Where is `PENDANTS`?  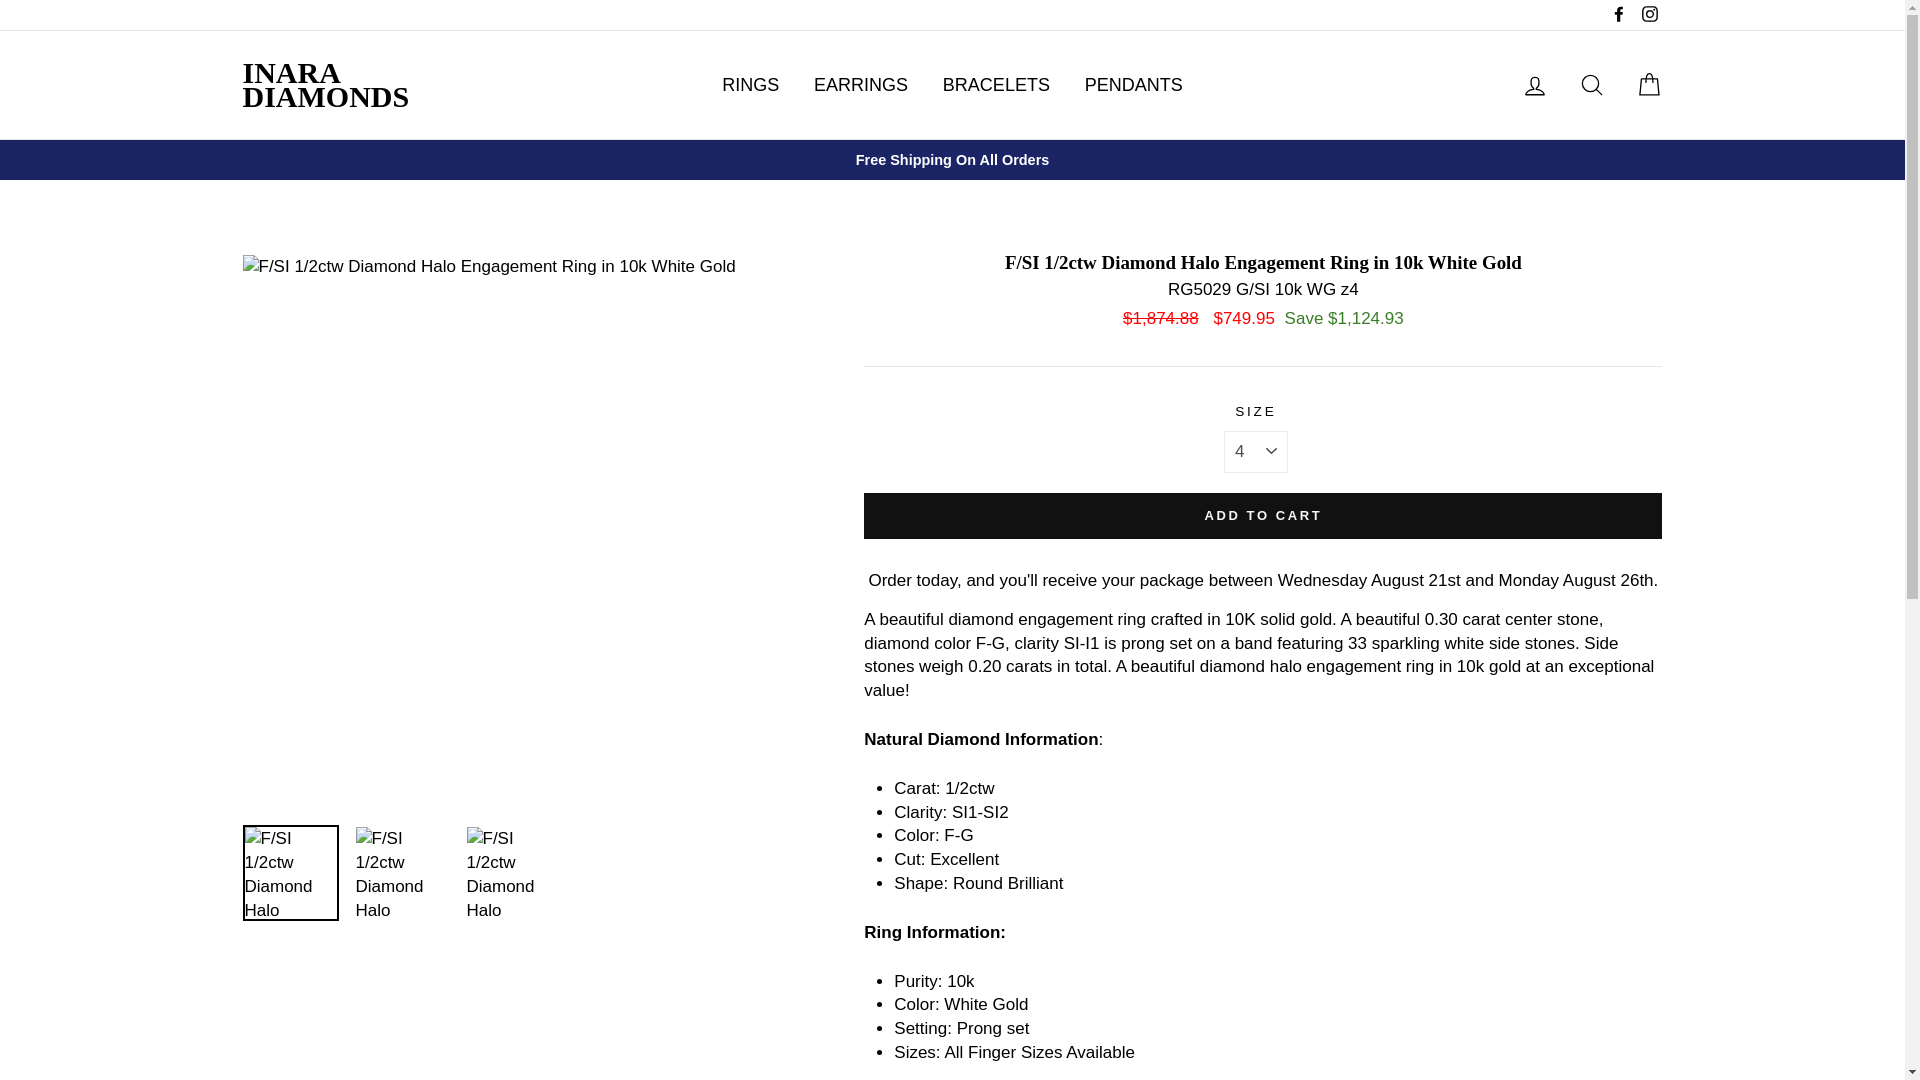 PENDANTS is located at coordinates (1134, 84).